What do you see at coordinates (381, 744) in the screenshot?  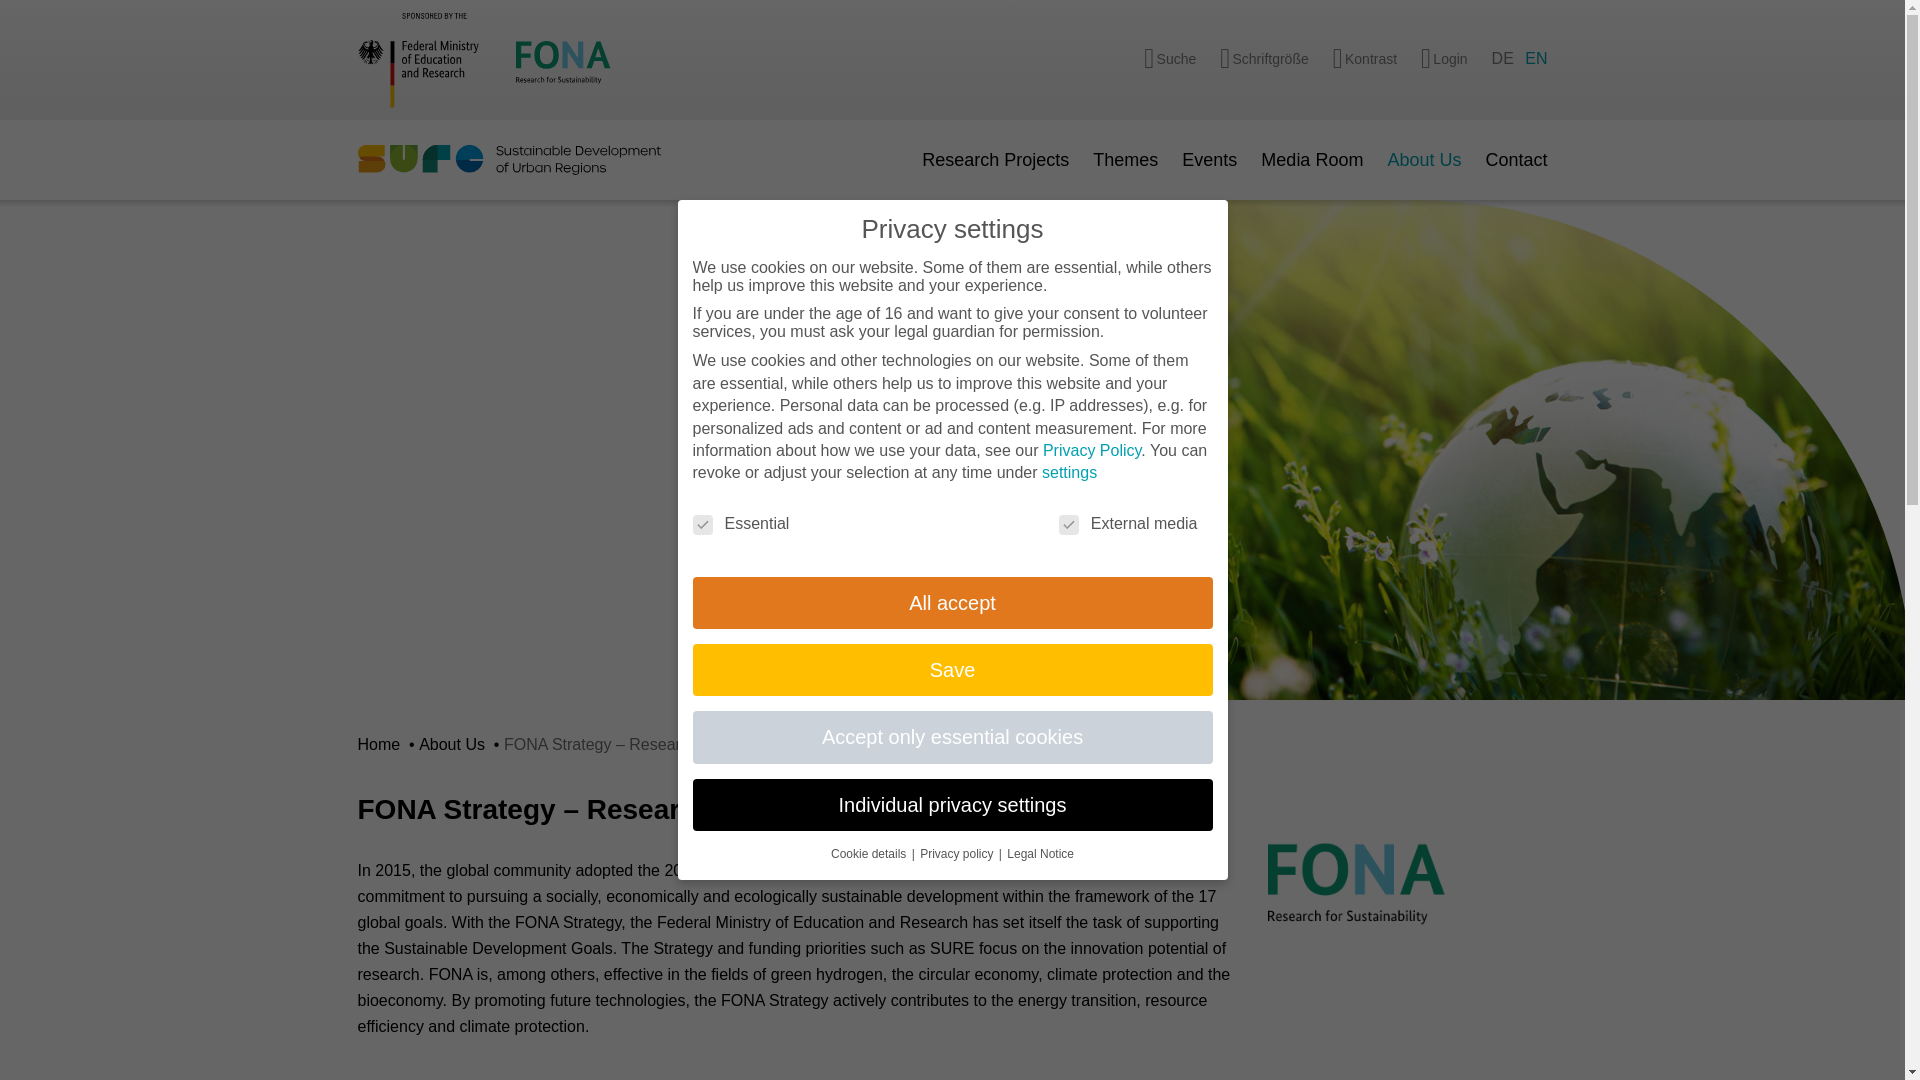 I see `Home` at bounding box center [381, 744].